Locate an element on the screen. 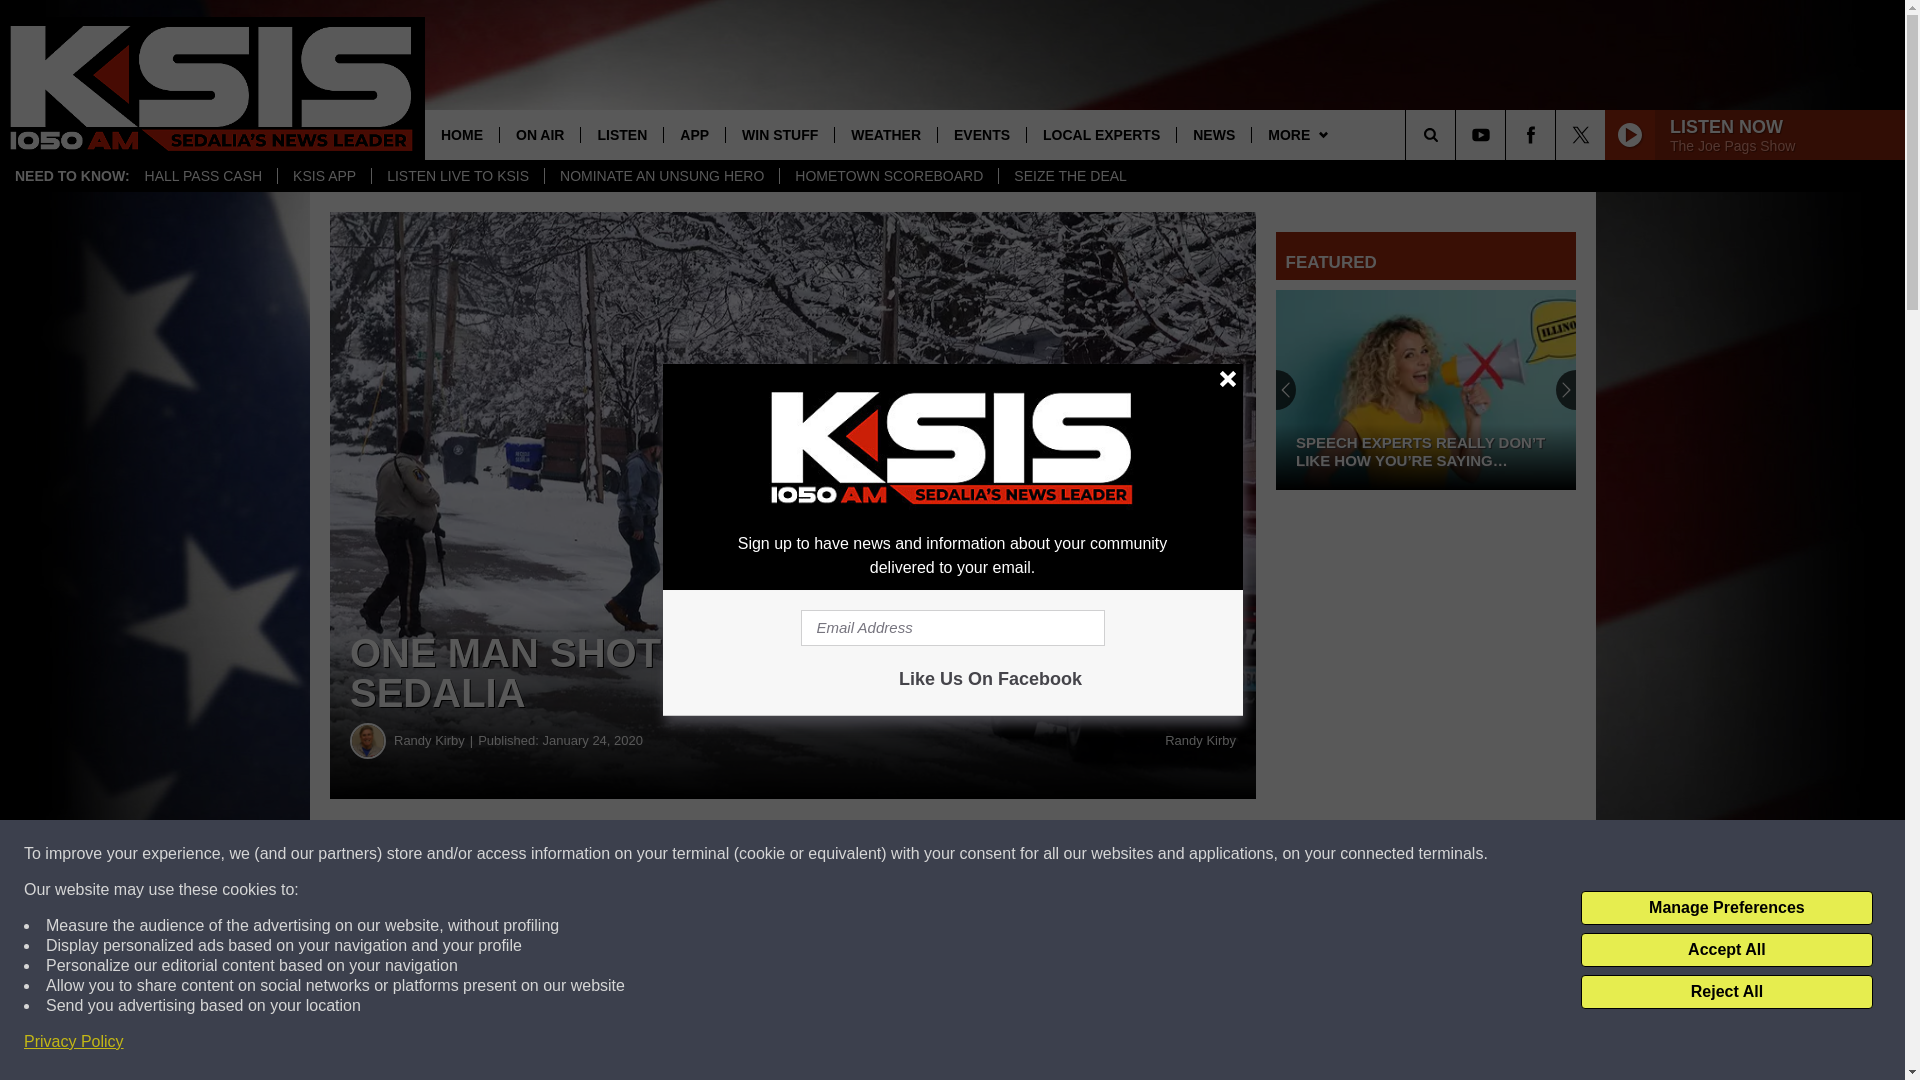  APP is located at coordinates (694, 134).